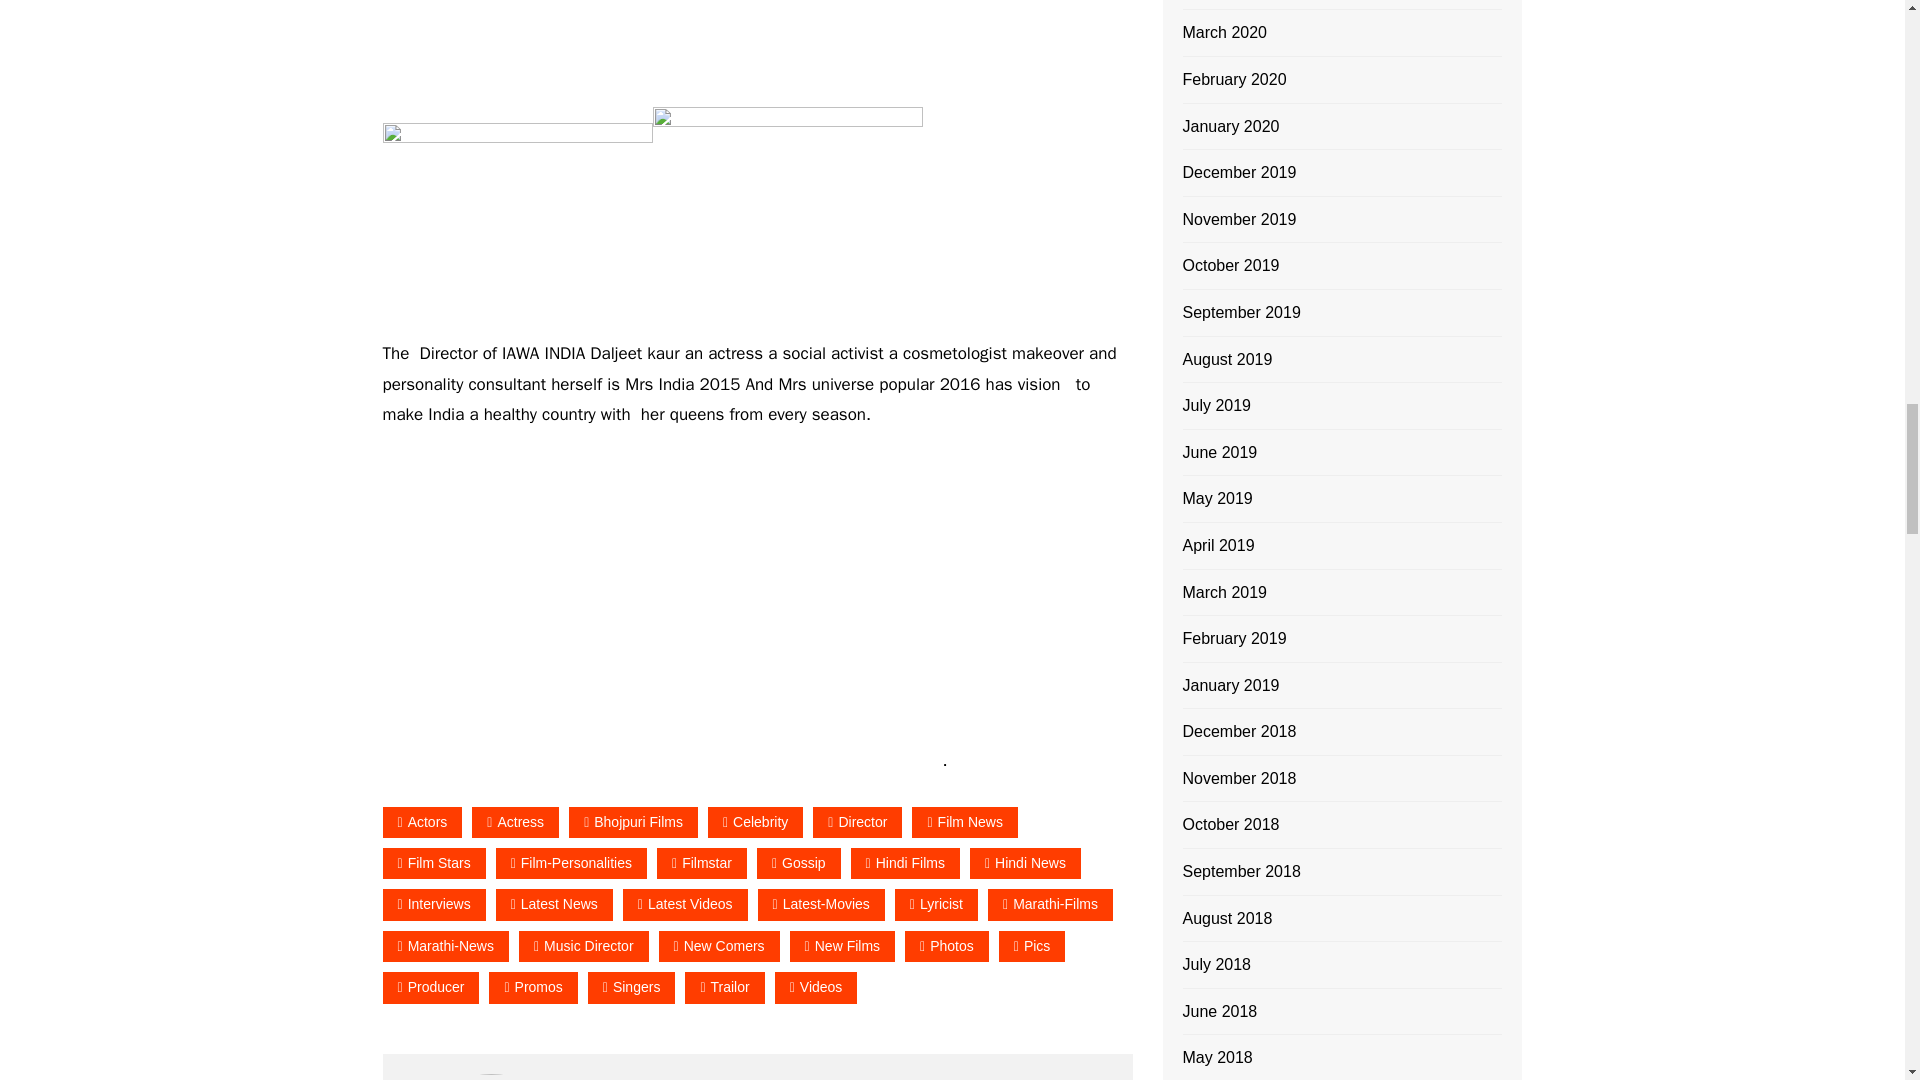 The width and height of the screenshot is (1920, 1080). Describe the element at coordinates (1050, 904) in the screenshot. I see `Marathi-Films` at that location.